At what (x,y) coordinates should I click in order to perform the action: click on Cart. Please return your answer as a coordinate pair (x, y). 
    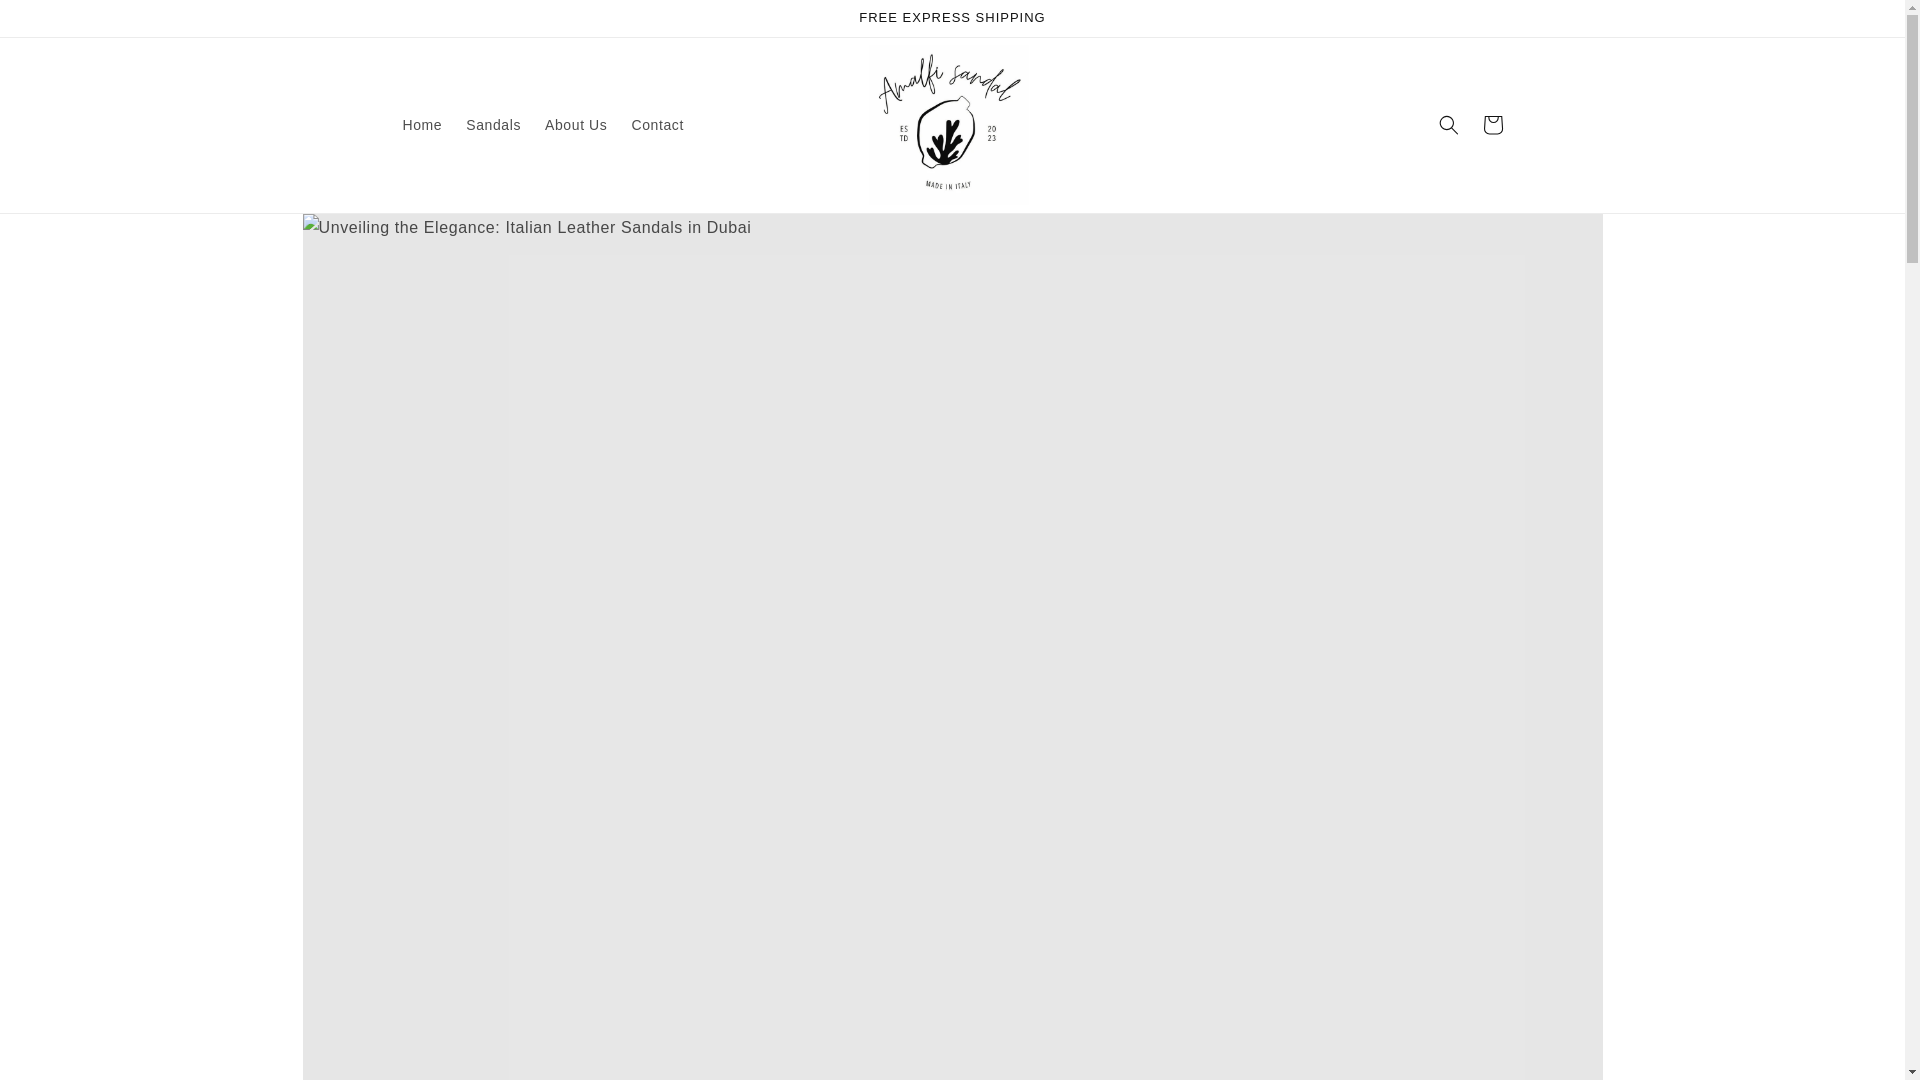
    Looking at the image, I should click on (1492, 124).